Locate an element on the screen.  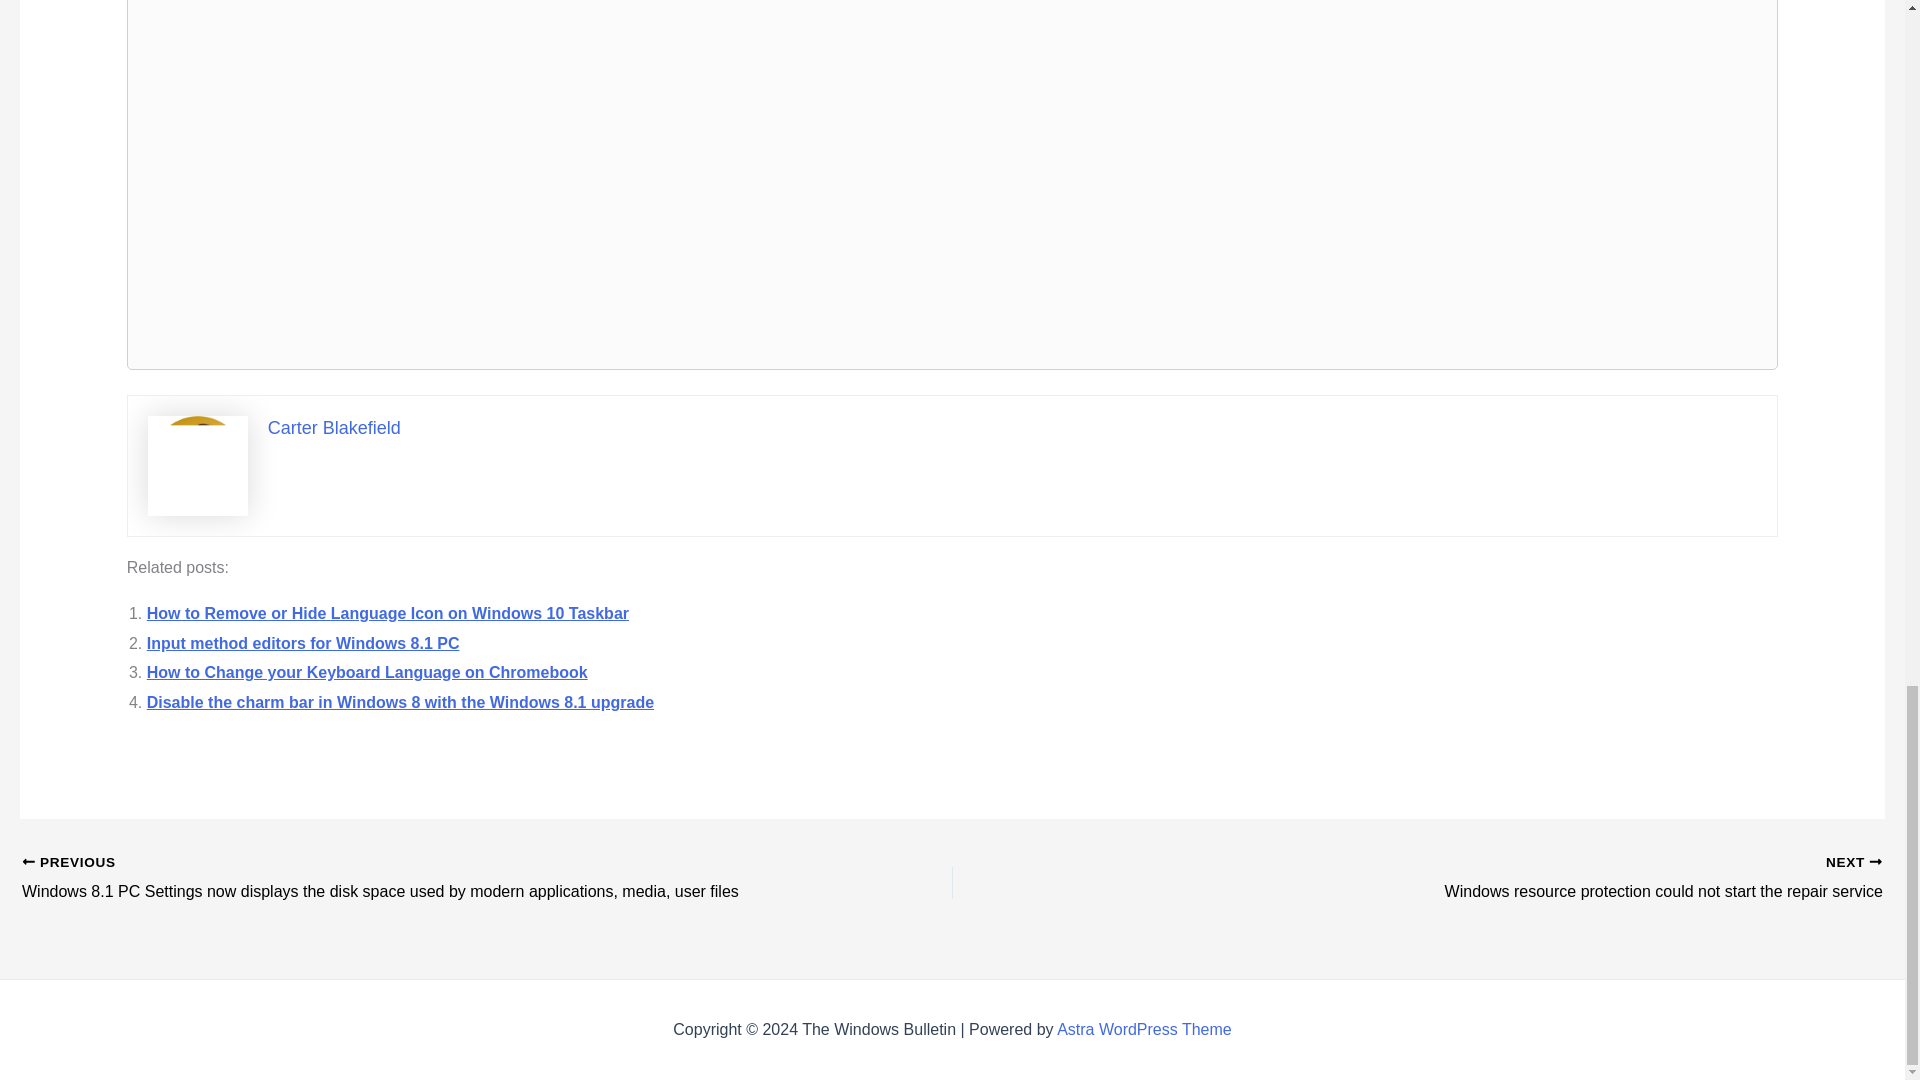
How to Change your Keyboard Language on Chromebook is located at coordinates (367, 672).